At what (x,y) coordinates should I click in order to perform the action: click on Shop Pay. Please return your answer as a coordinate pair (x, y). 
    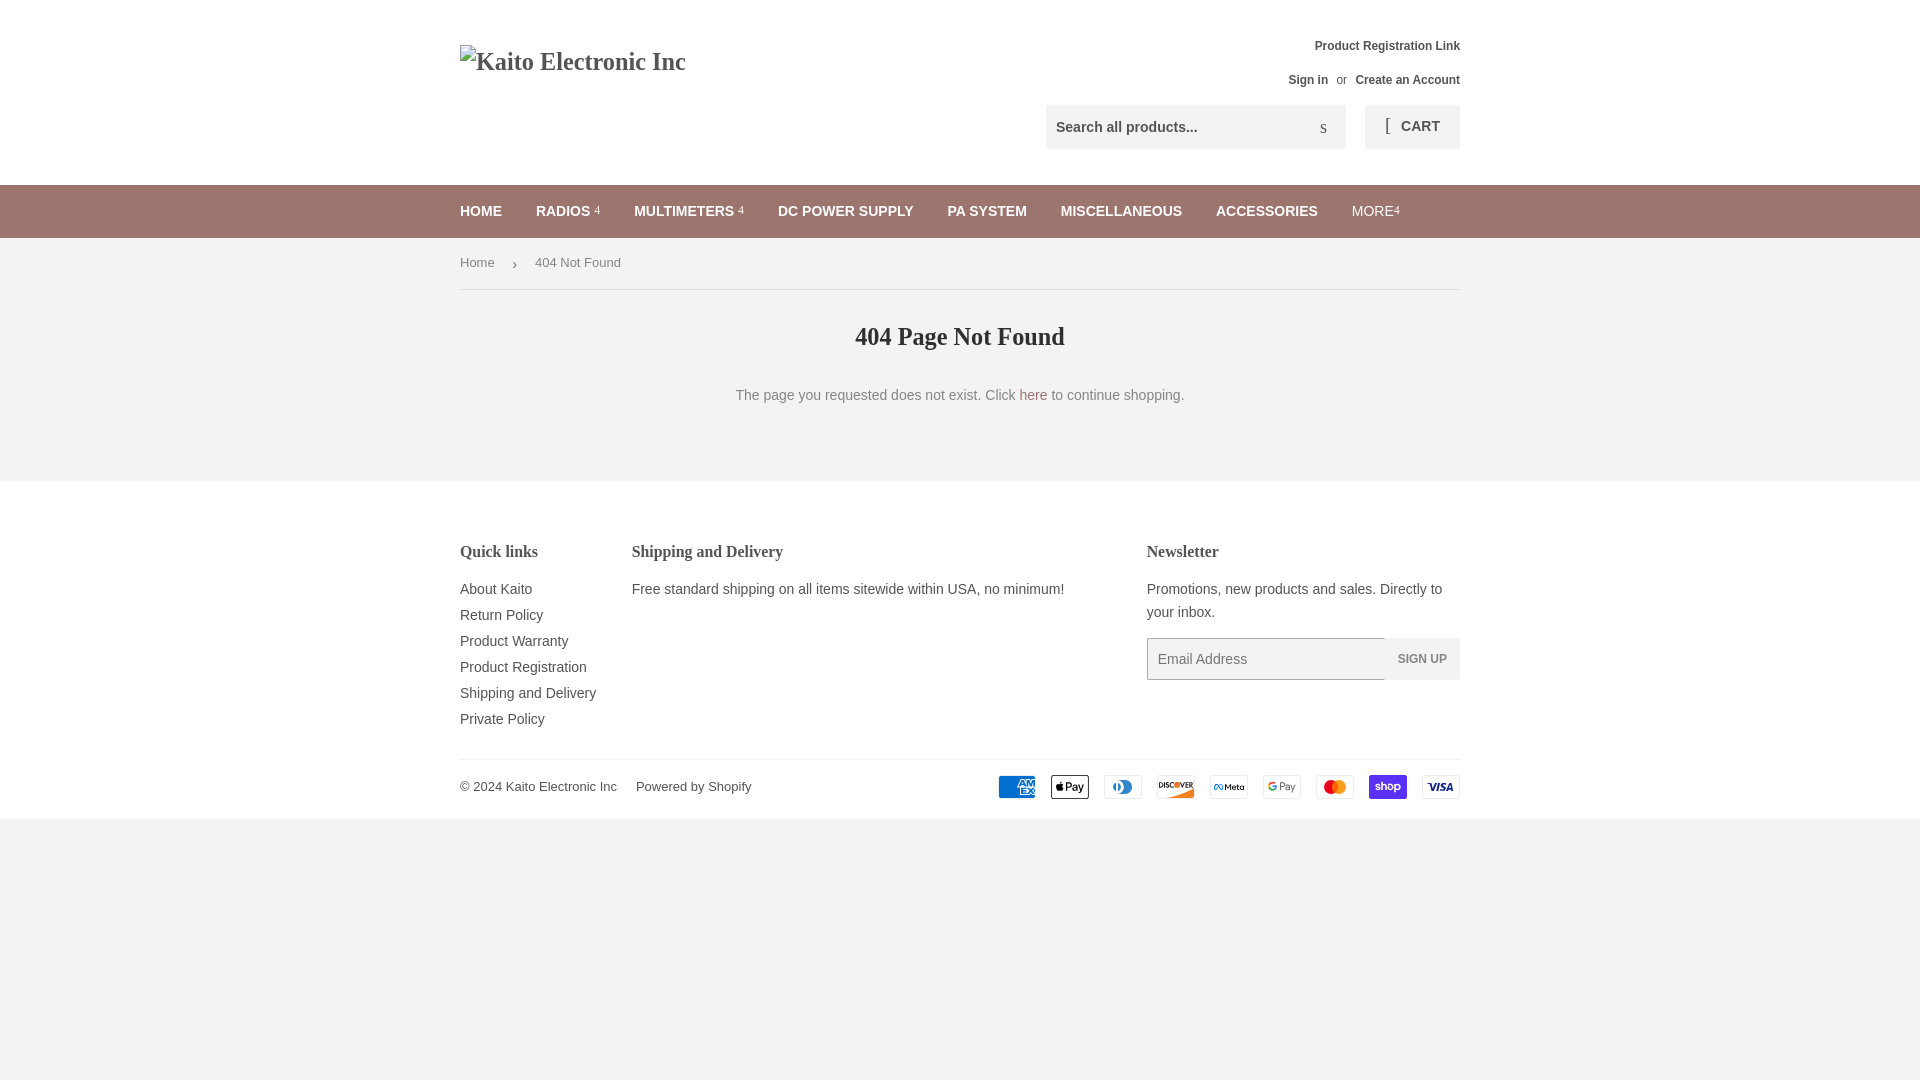
    Looking at the image, I should click on (1388, 787).